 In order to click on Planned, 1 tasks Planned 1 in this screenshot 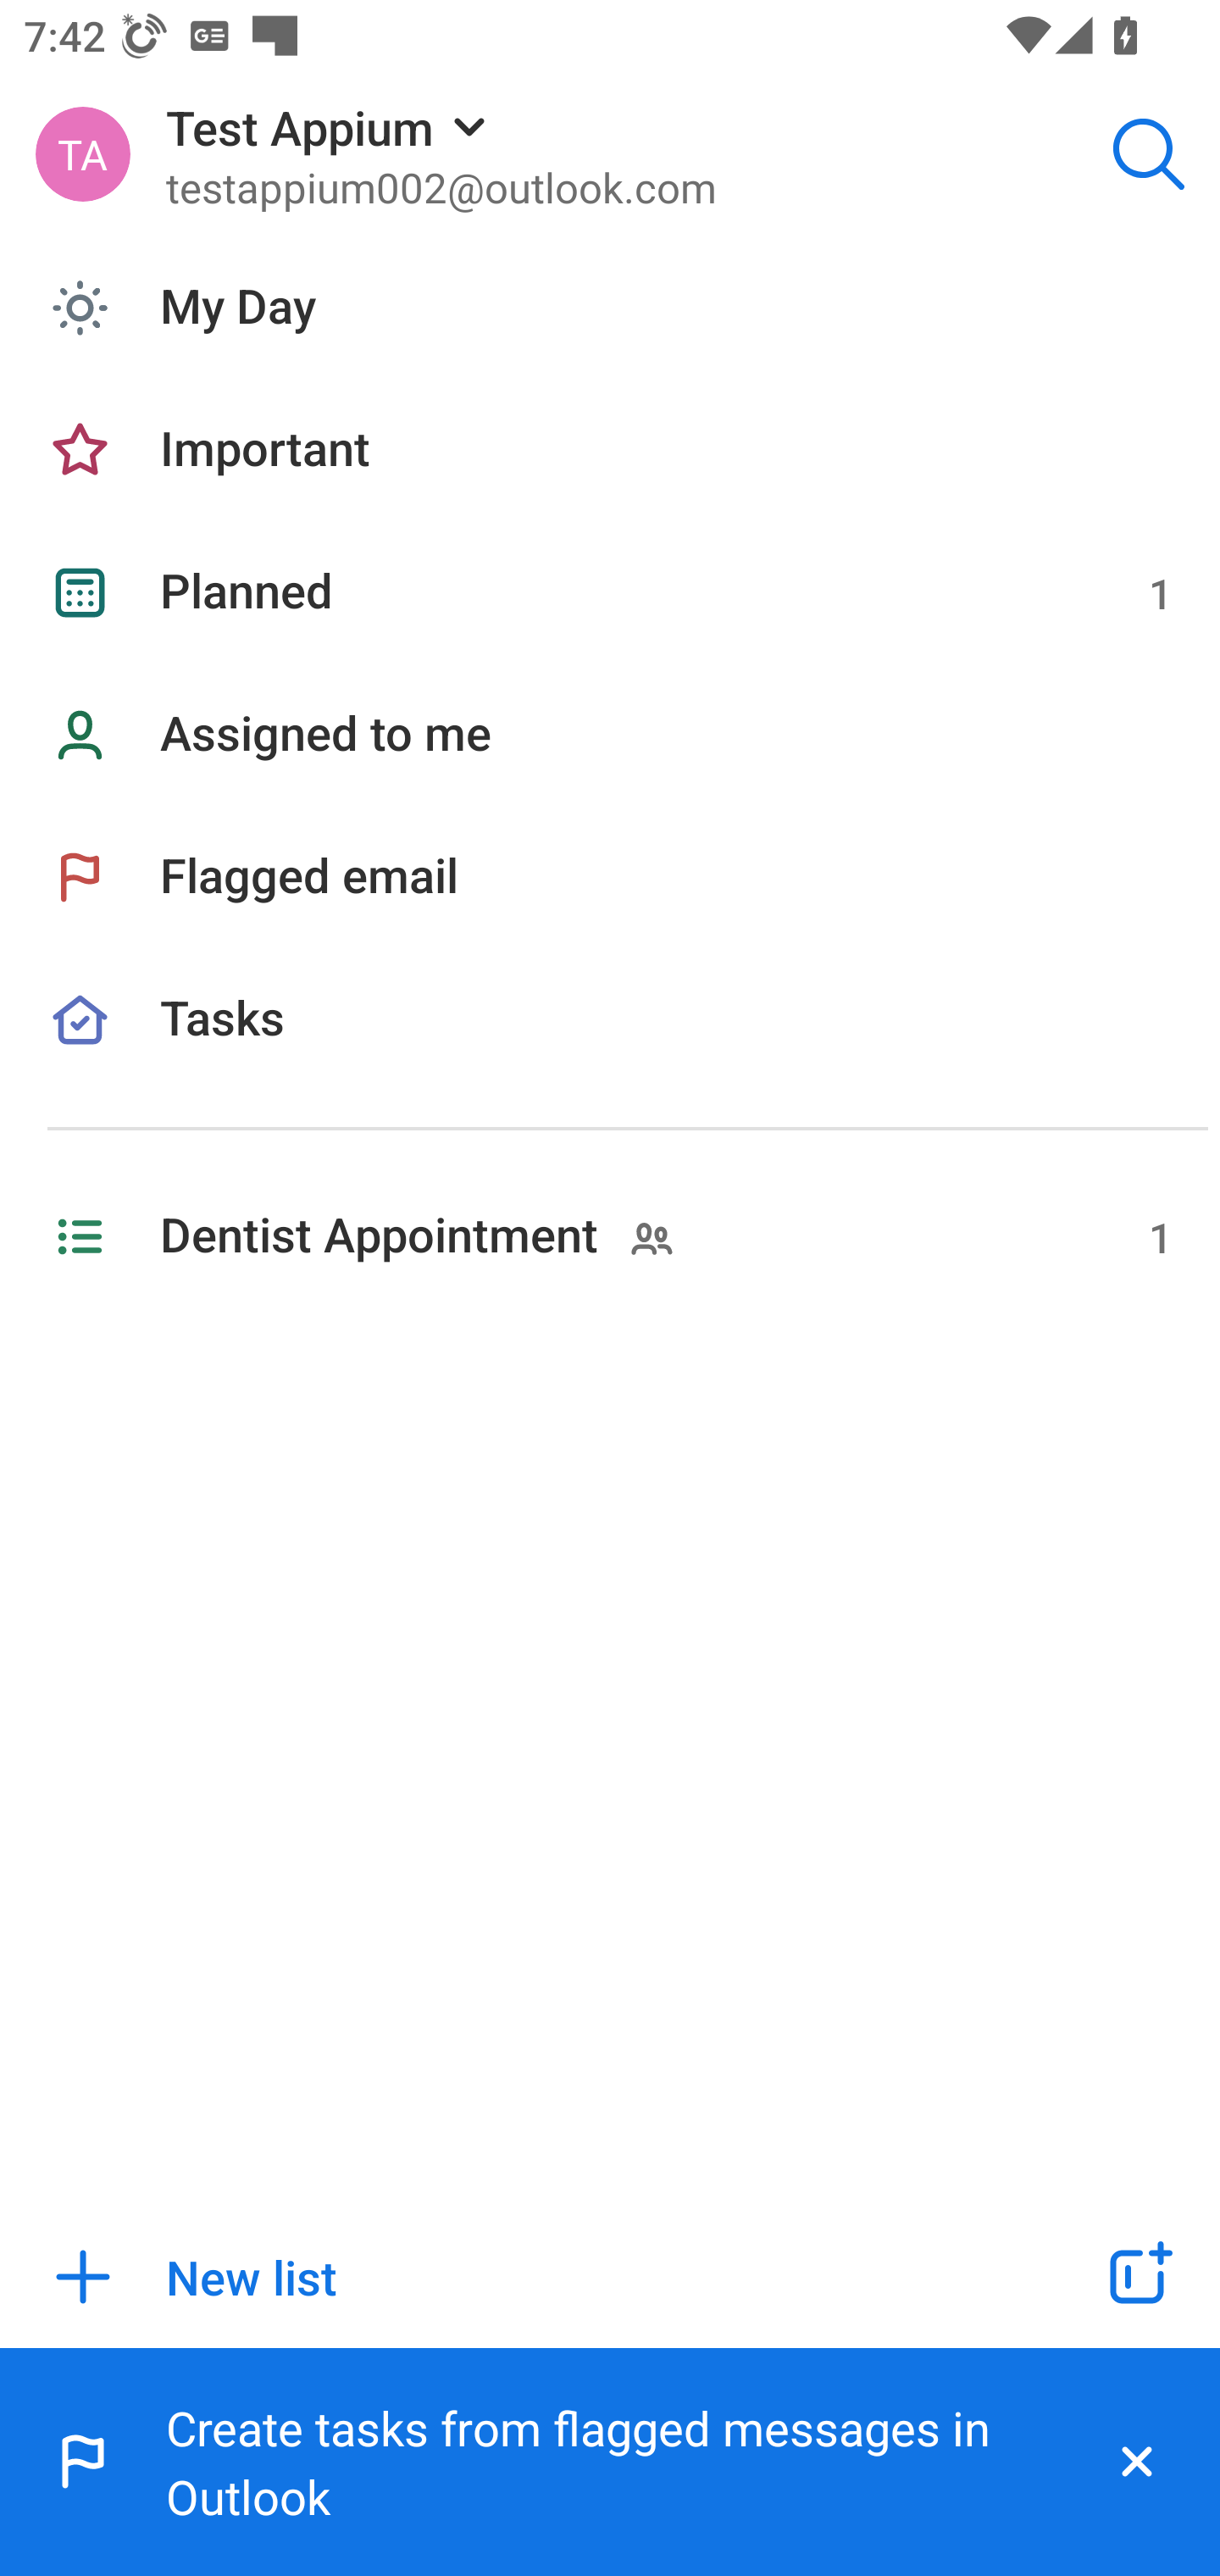, I will do `click(610, 593)`.